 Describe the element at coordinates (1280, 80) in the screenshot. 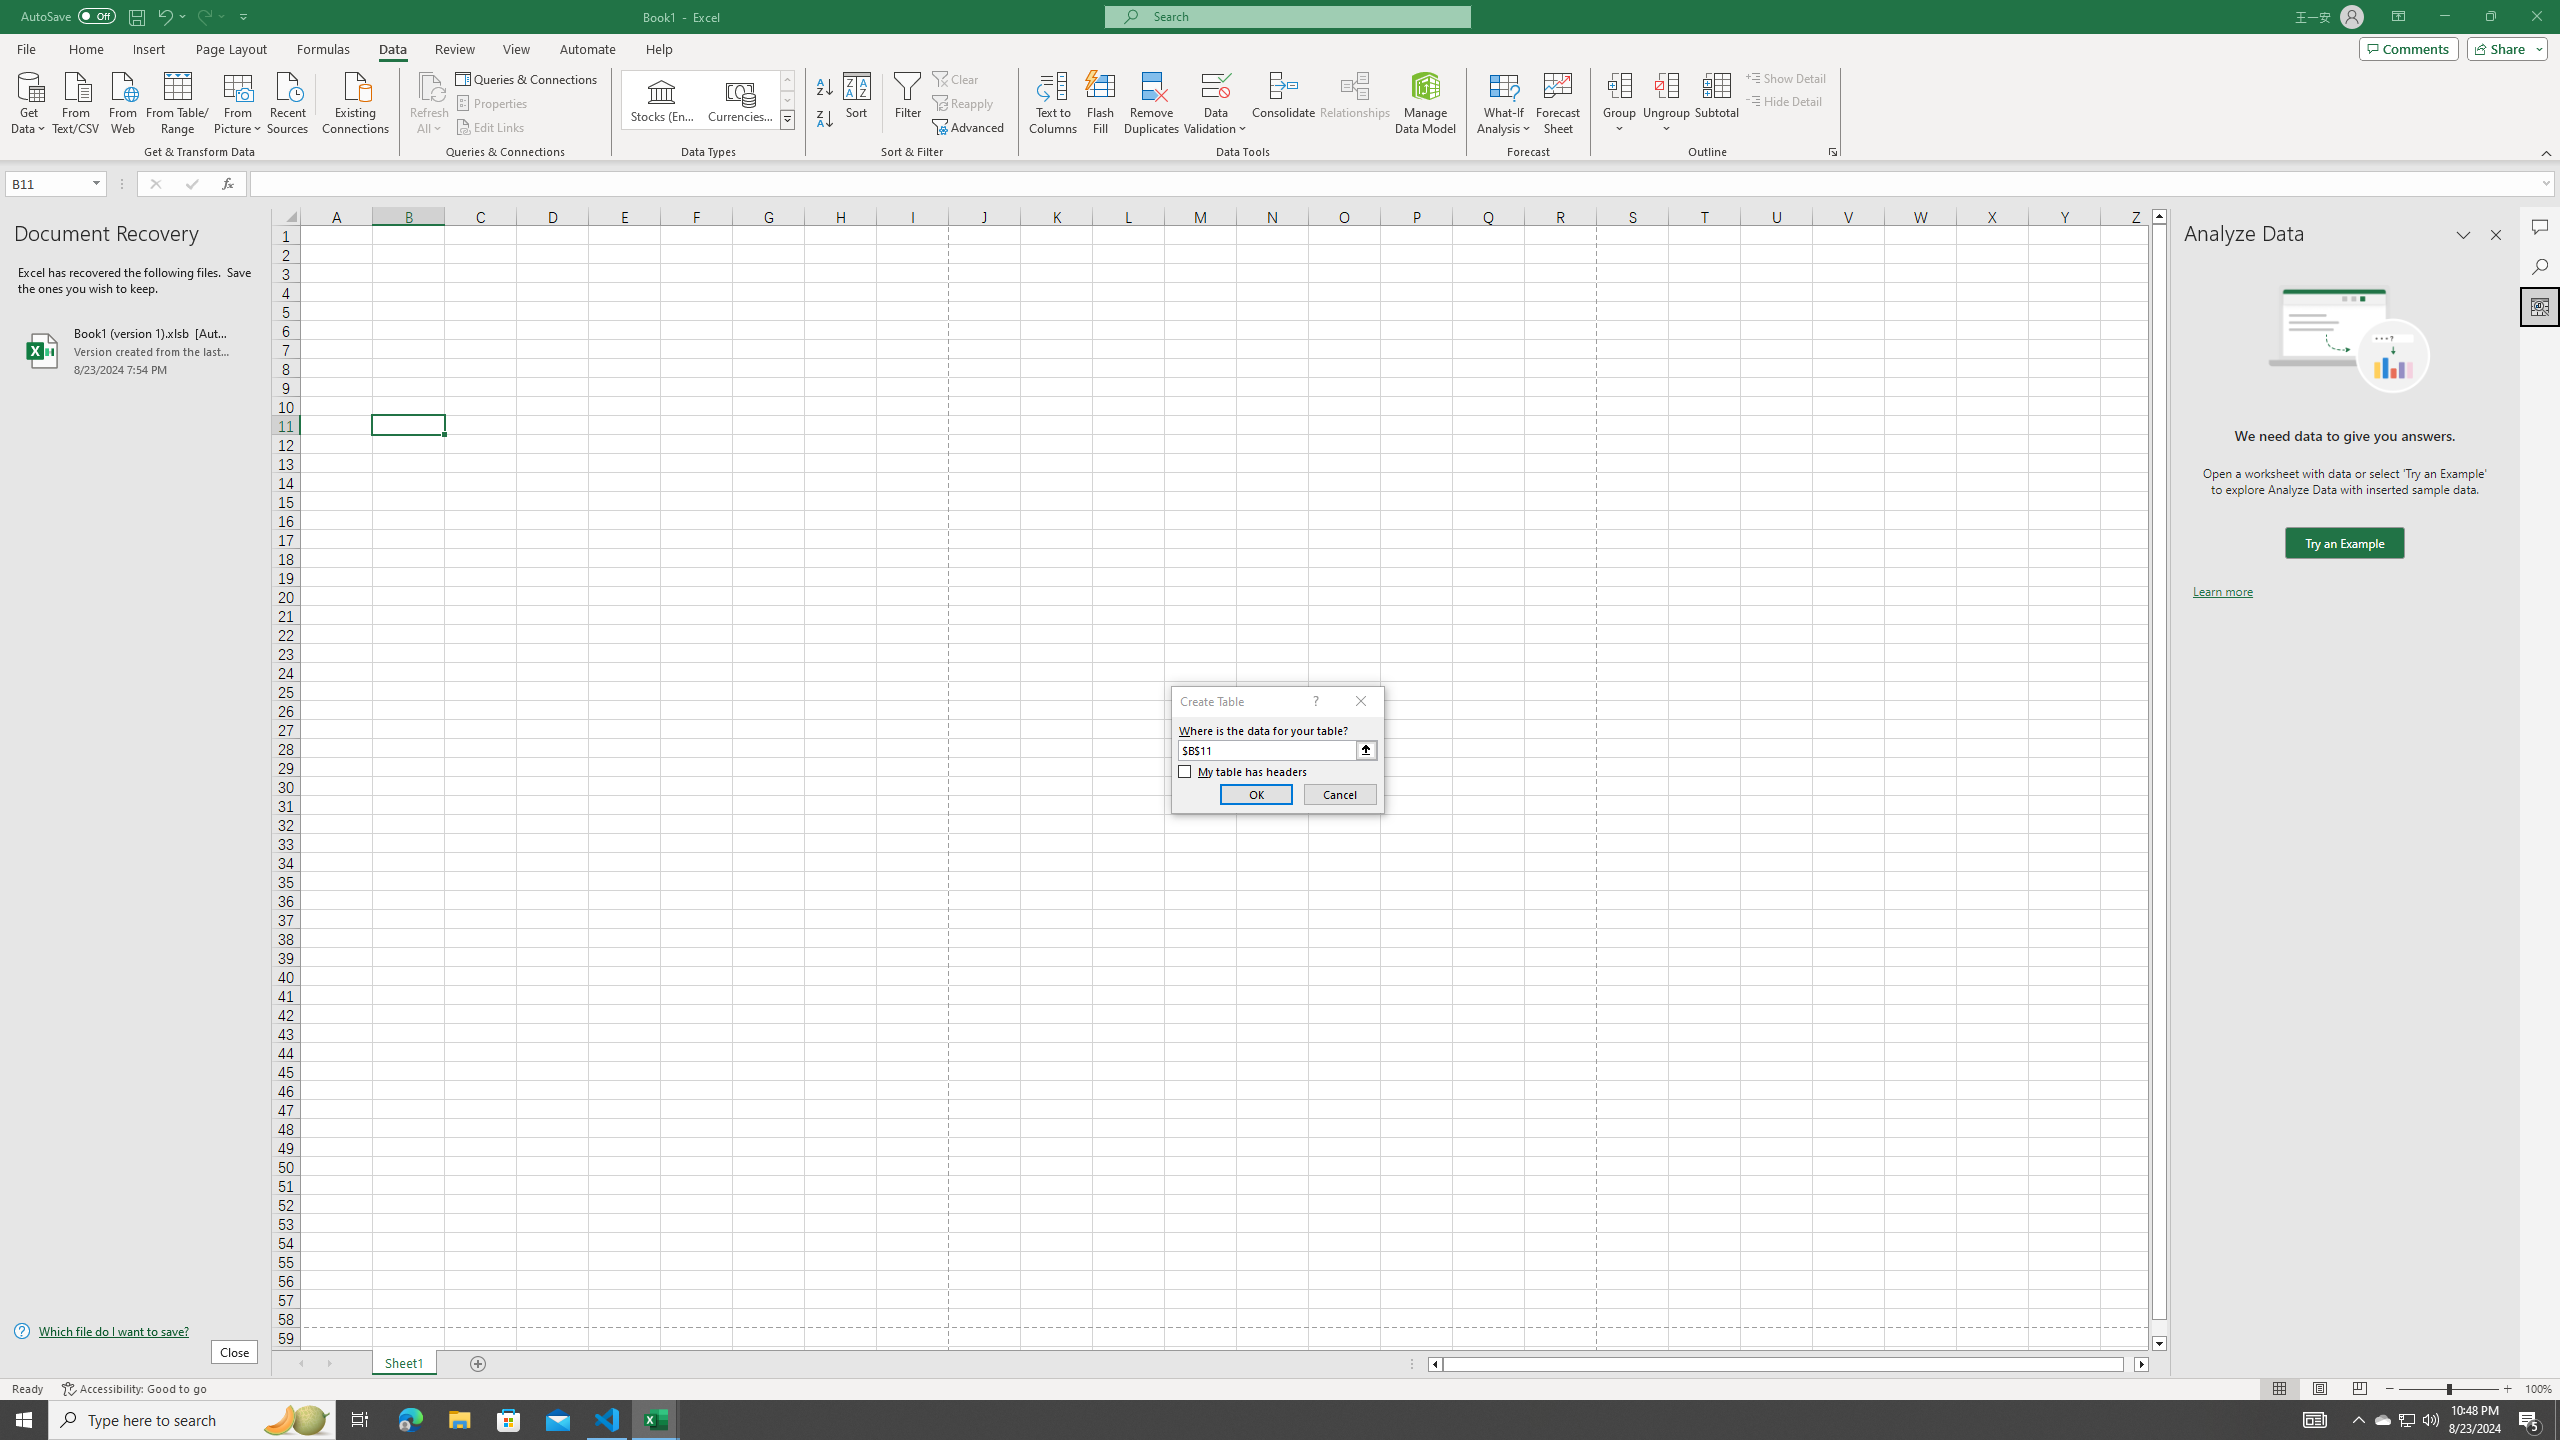

I see `Class: MsoCommandBar` at that location.